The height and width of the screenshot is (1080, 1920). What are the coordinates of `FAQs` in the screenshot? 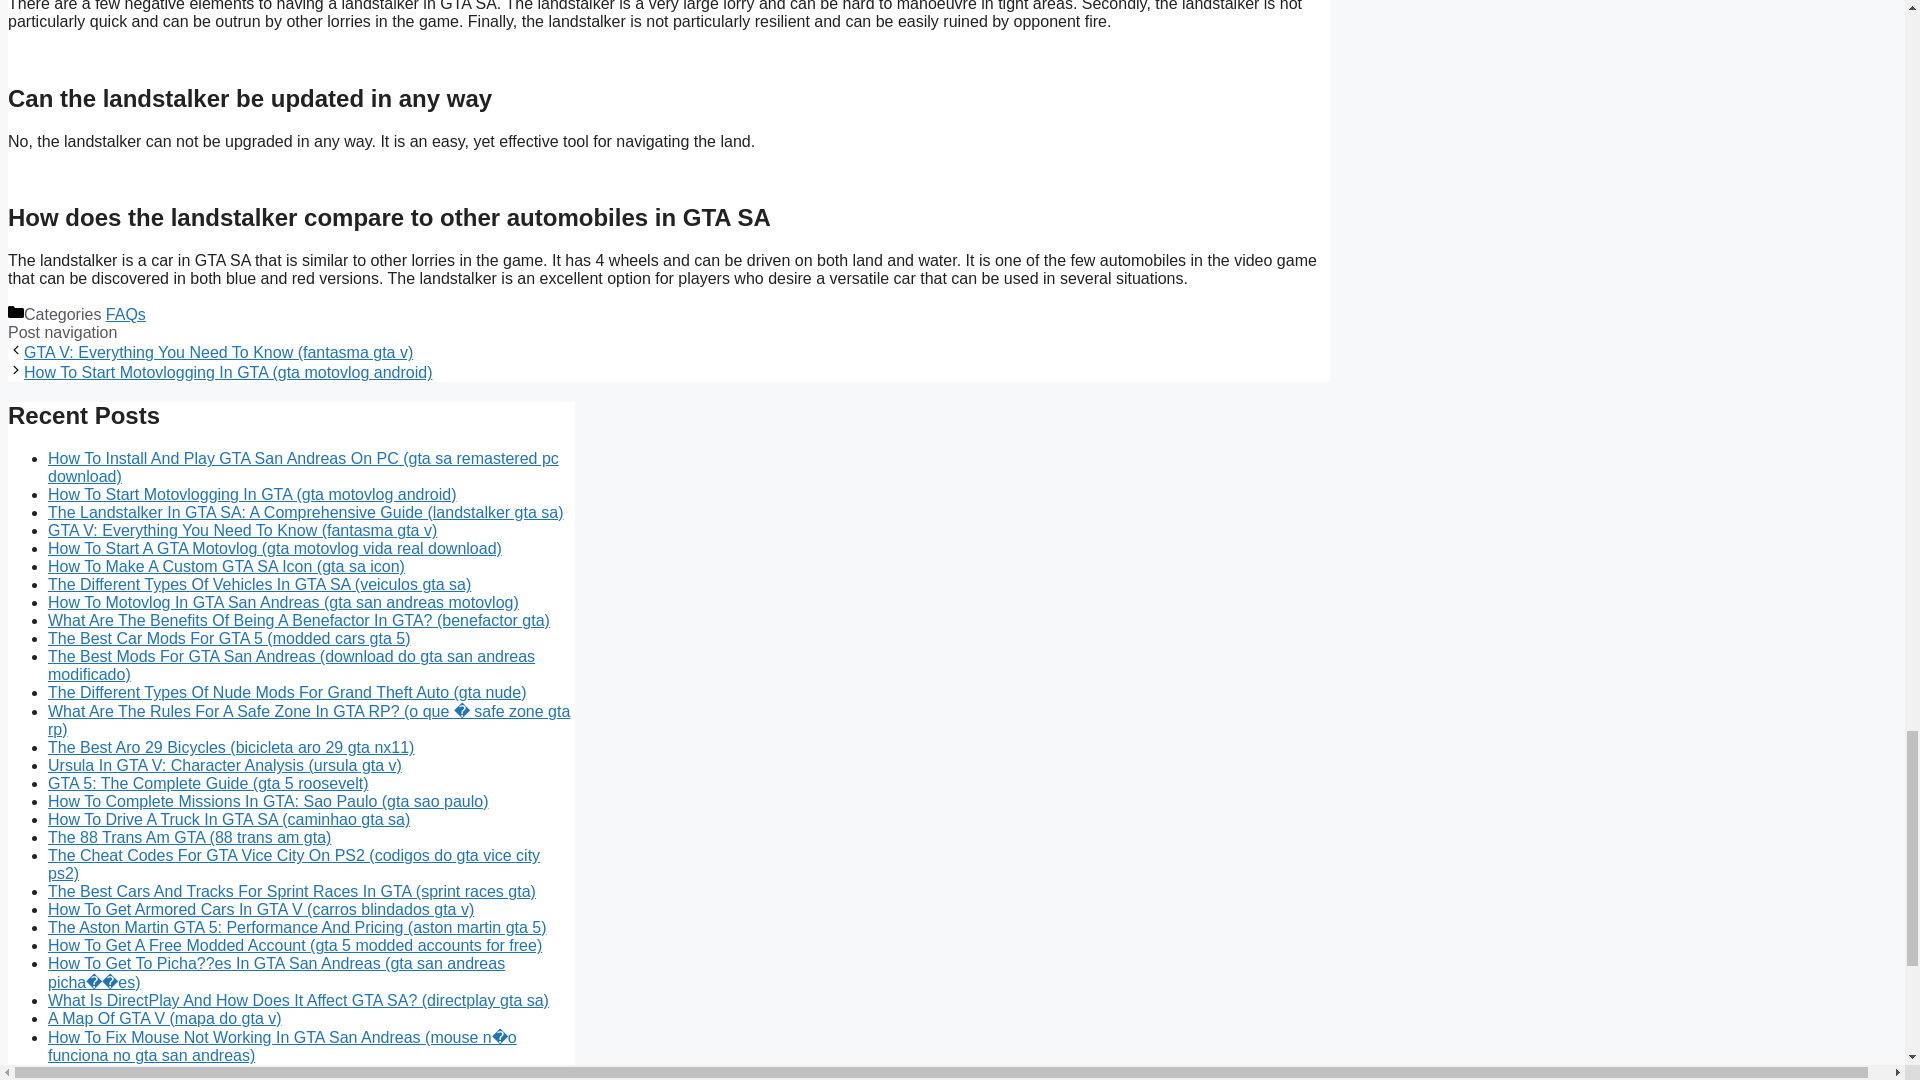 It's located at (125, 314).